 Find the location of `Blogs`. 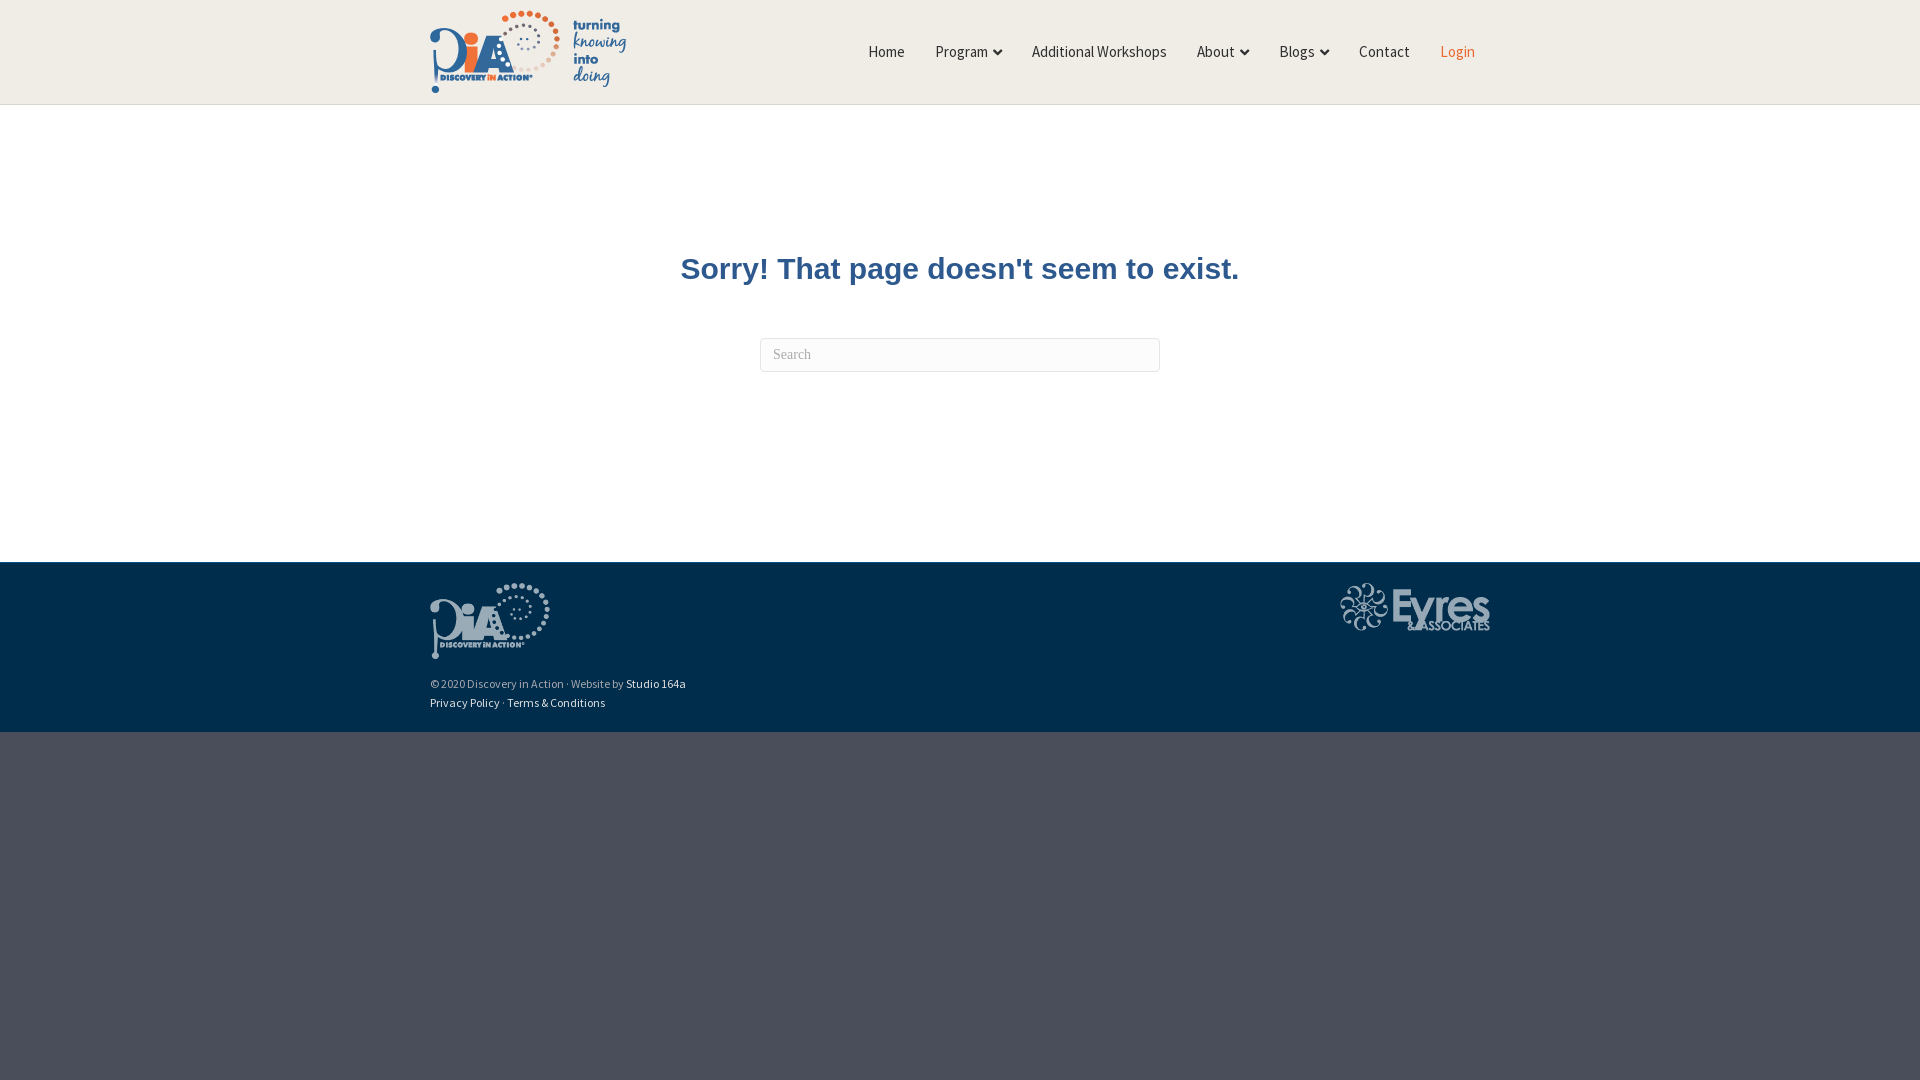

Blogs is located at coordinates (1304, 52).